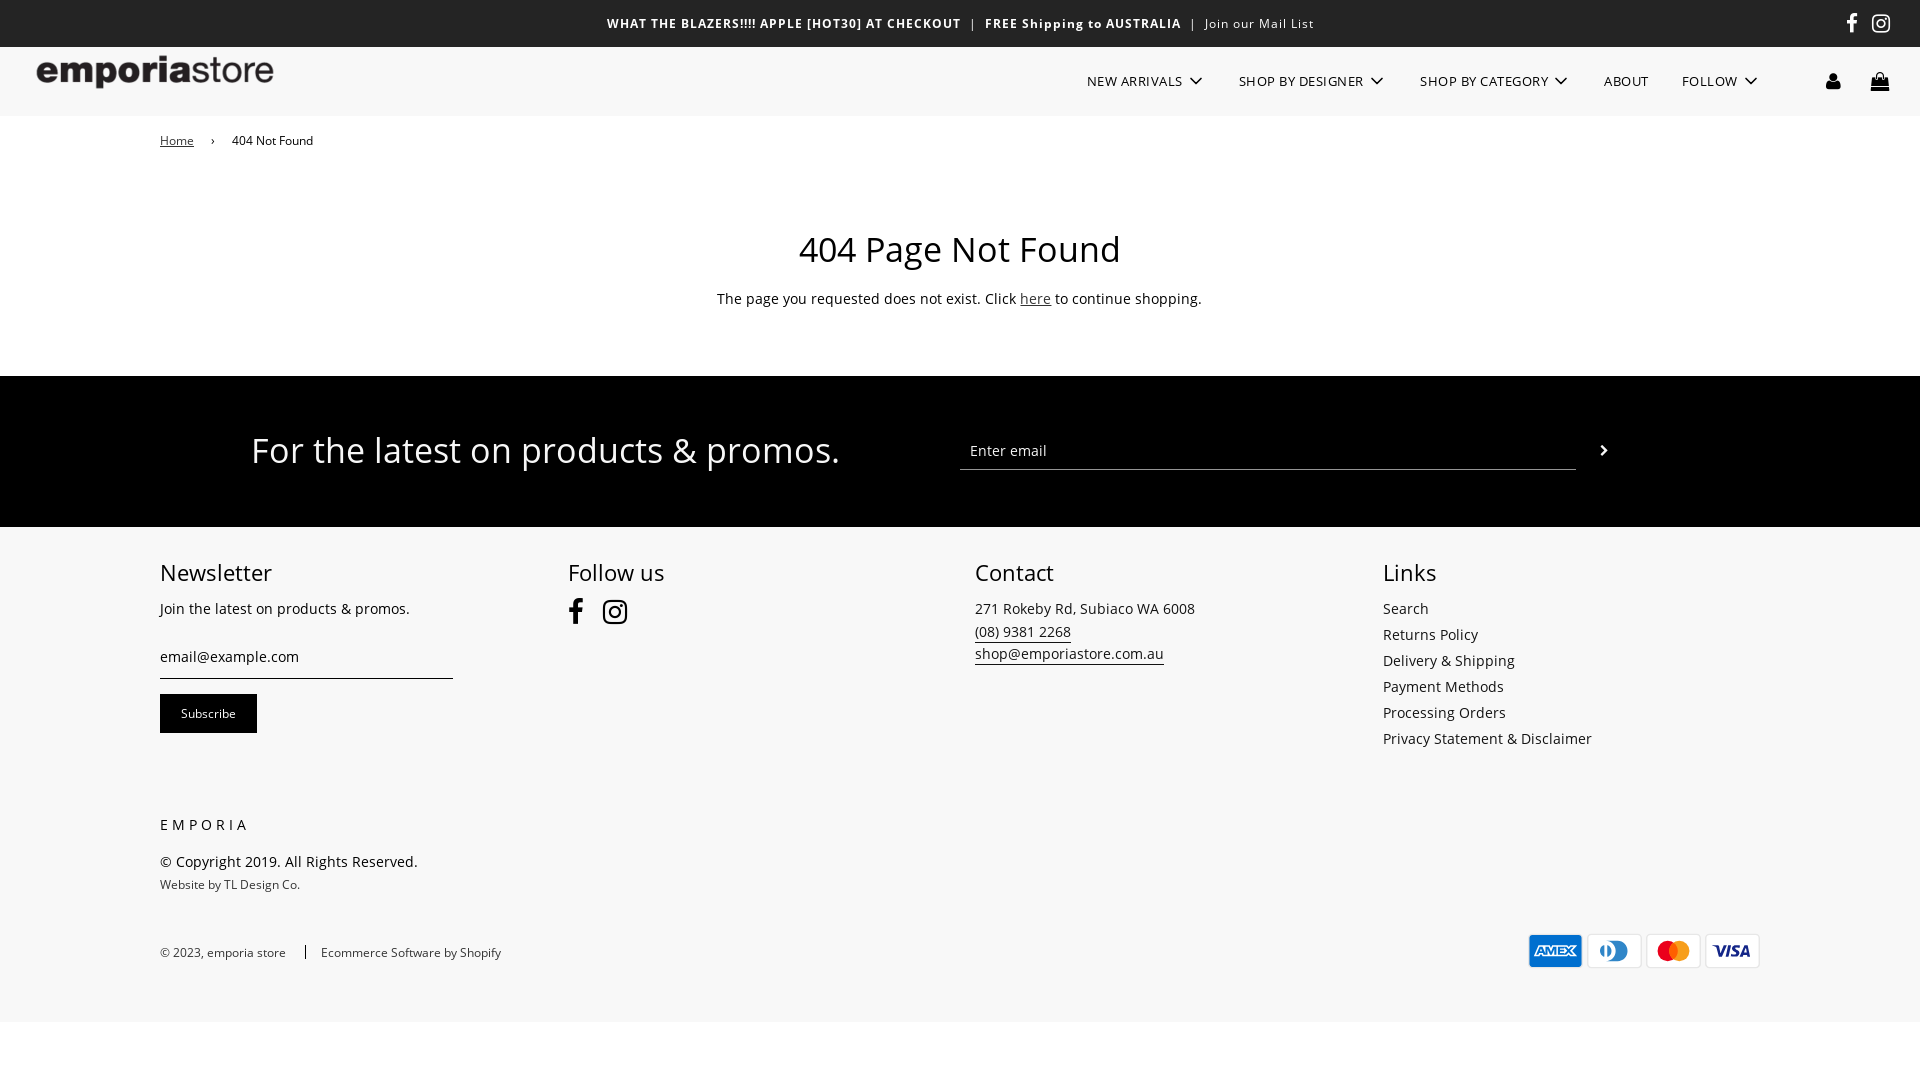  What do you see at coordinates (1258, 24) in the screenshot?
I see `Join our Mail List` at bounding box center [1258, 24].